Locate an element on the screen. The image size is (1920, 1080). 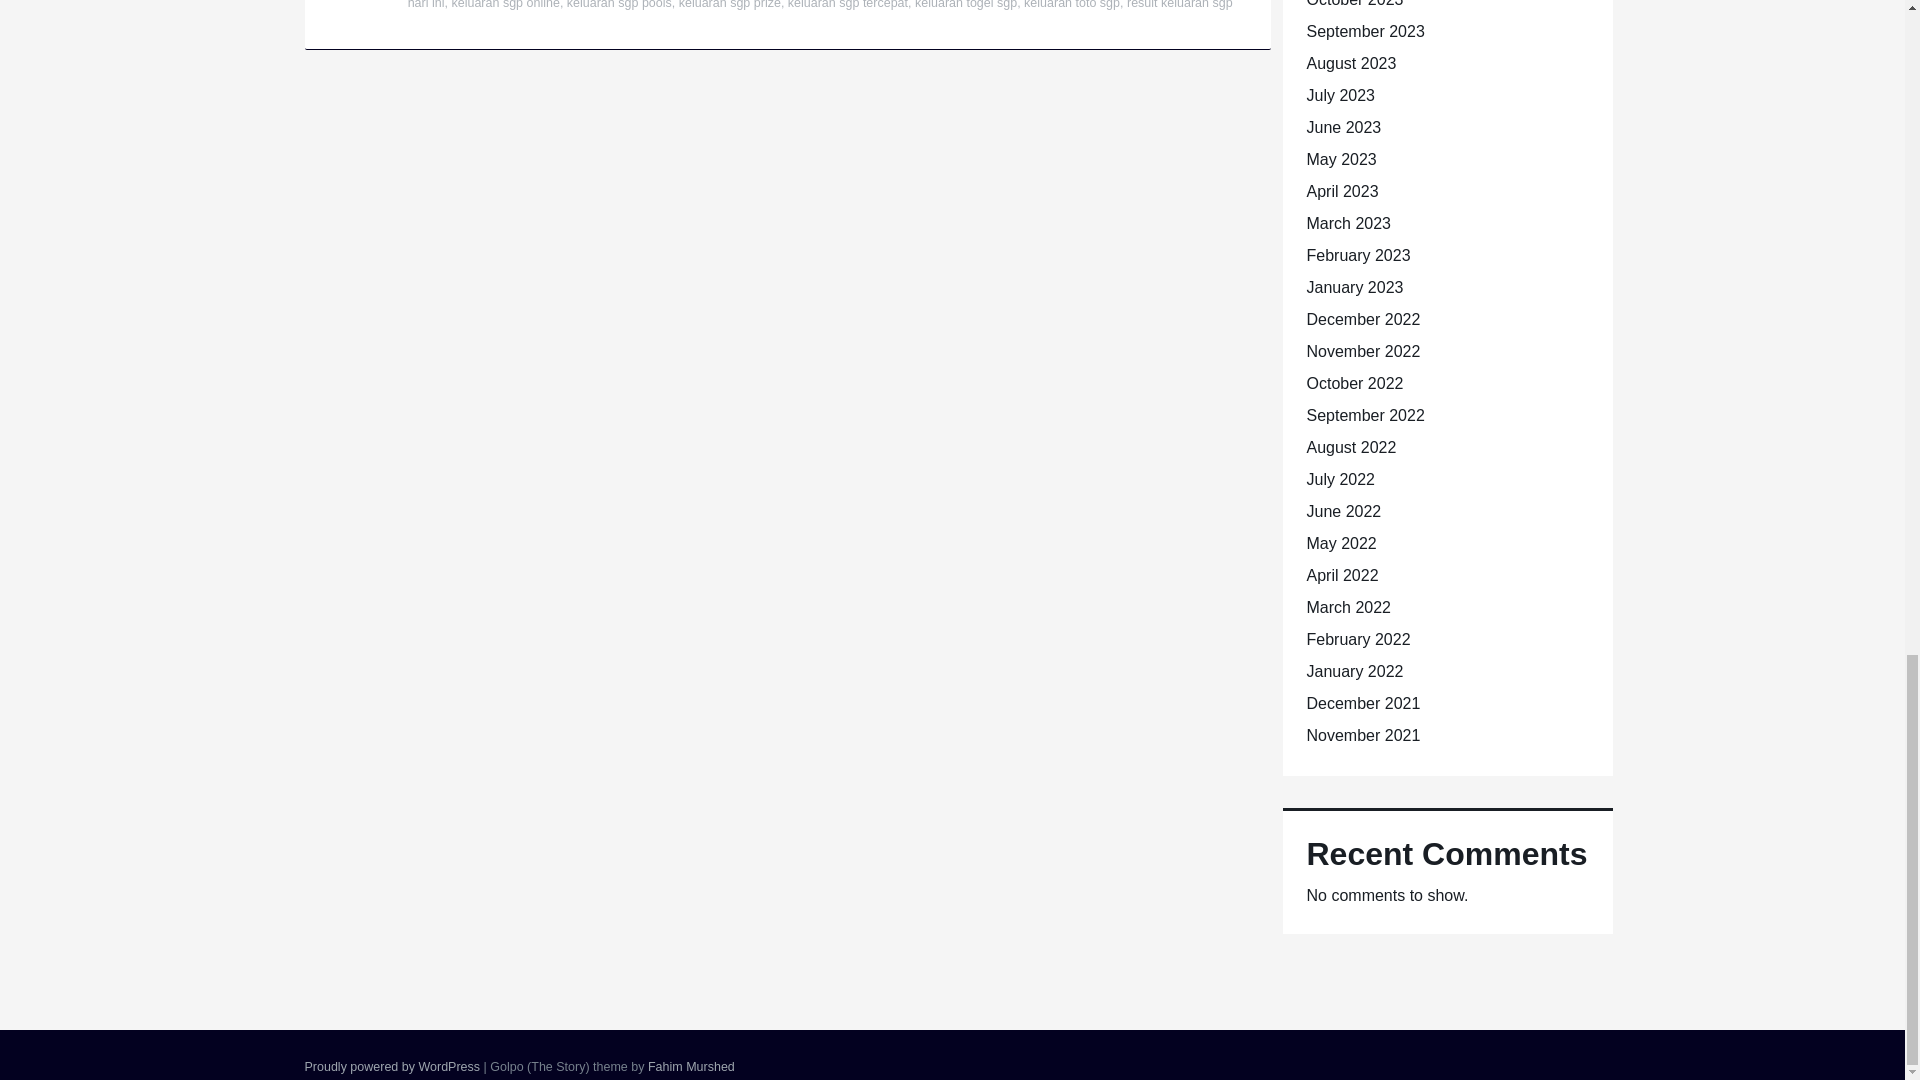
keluaran sgp prize is located at coordinates (730, 4).